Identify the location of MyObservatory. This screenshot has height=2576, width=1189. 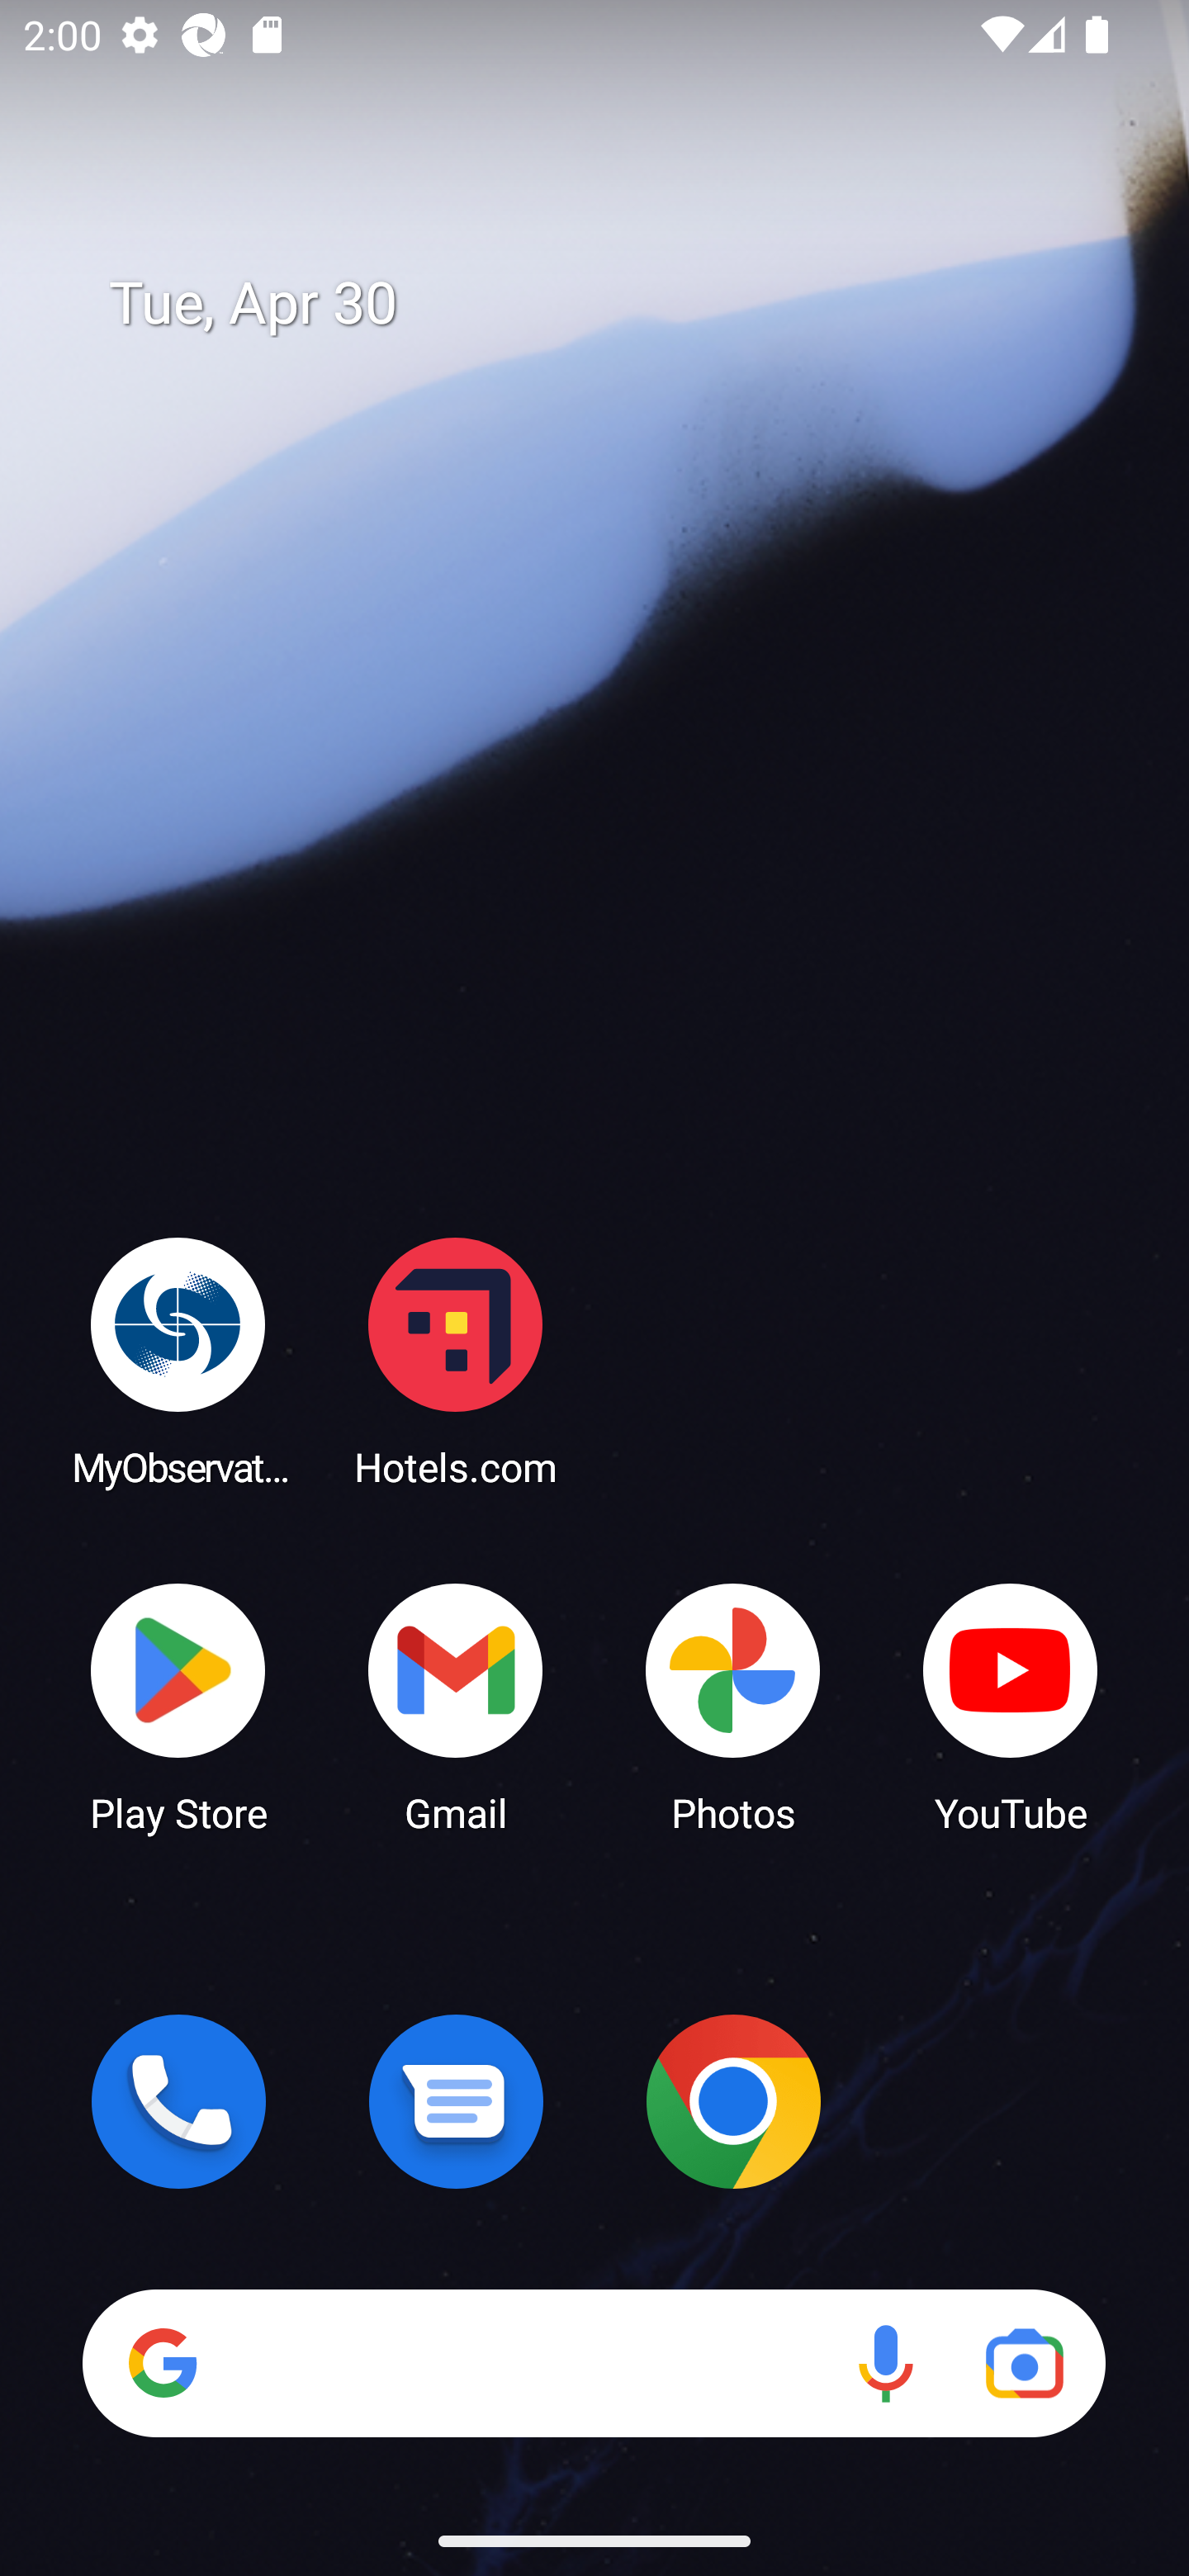
(178, 1361).